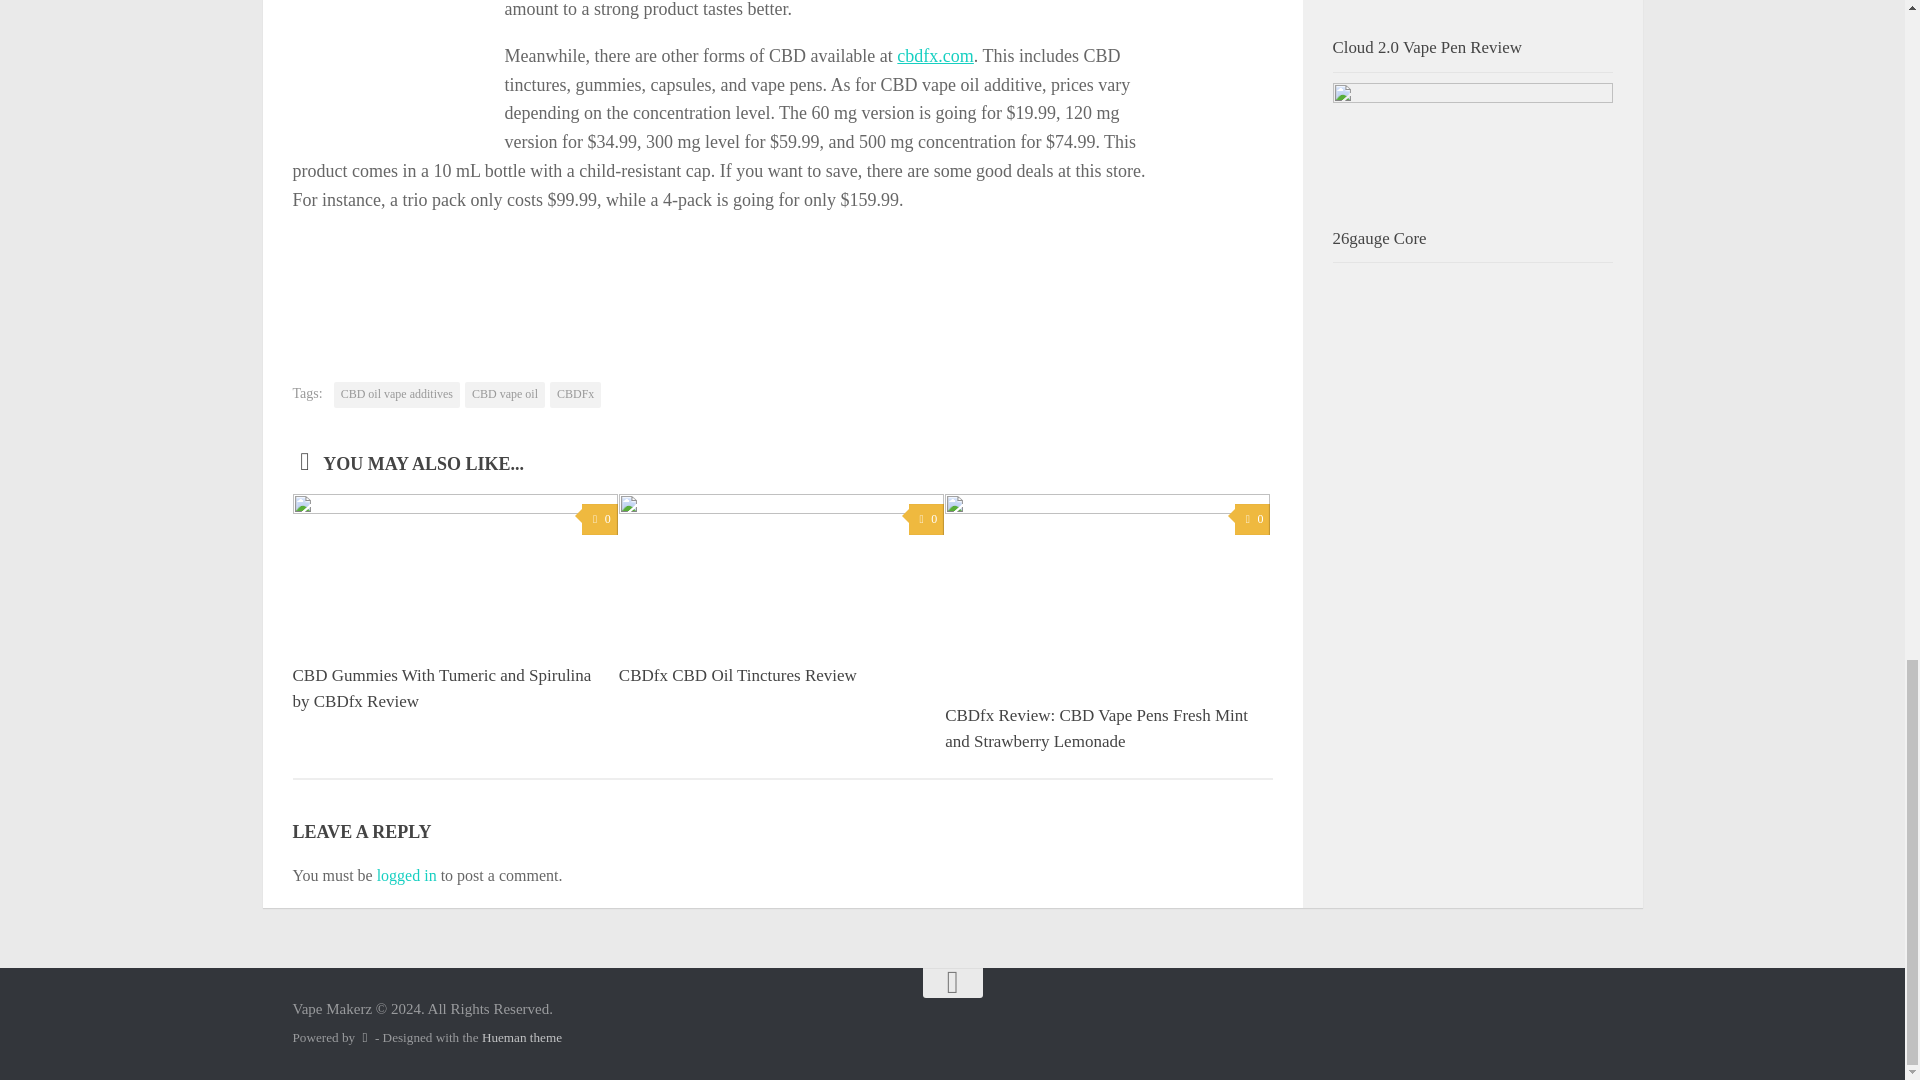  I want to click on Powered by WordPress, so click(364, 1038).